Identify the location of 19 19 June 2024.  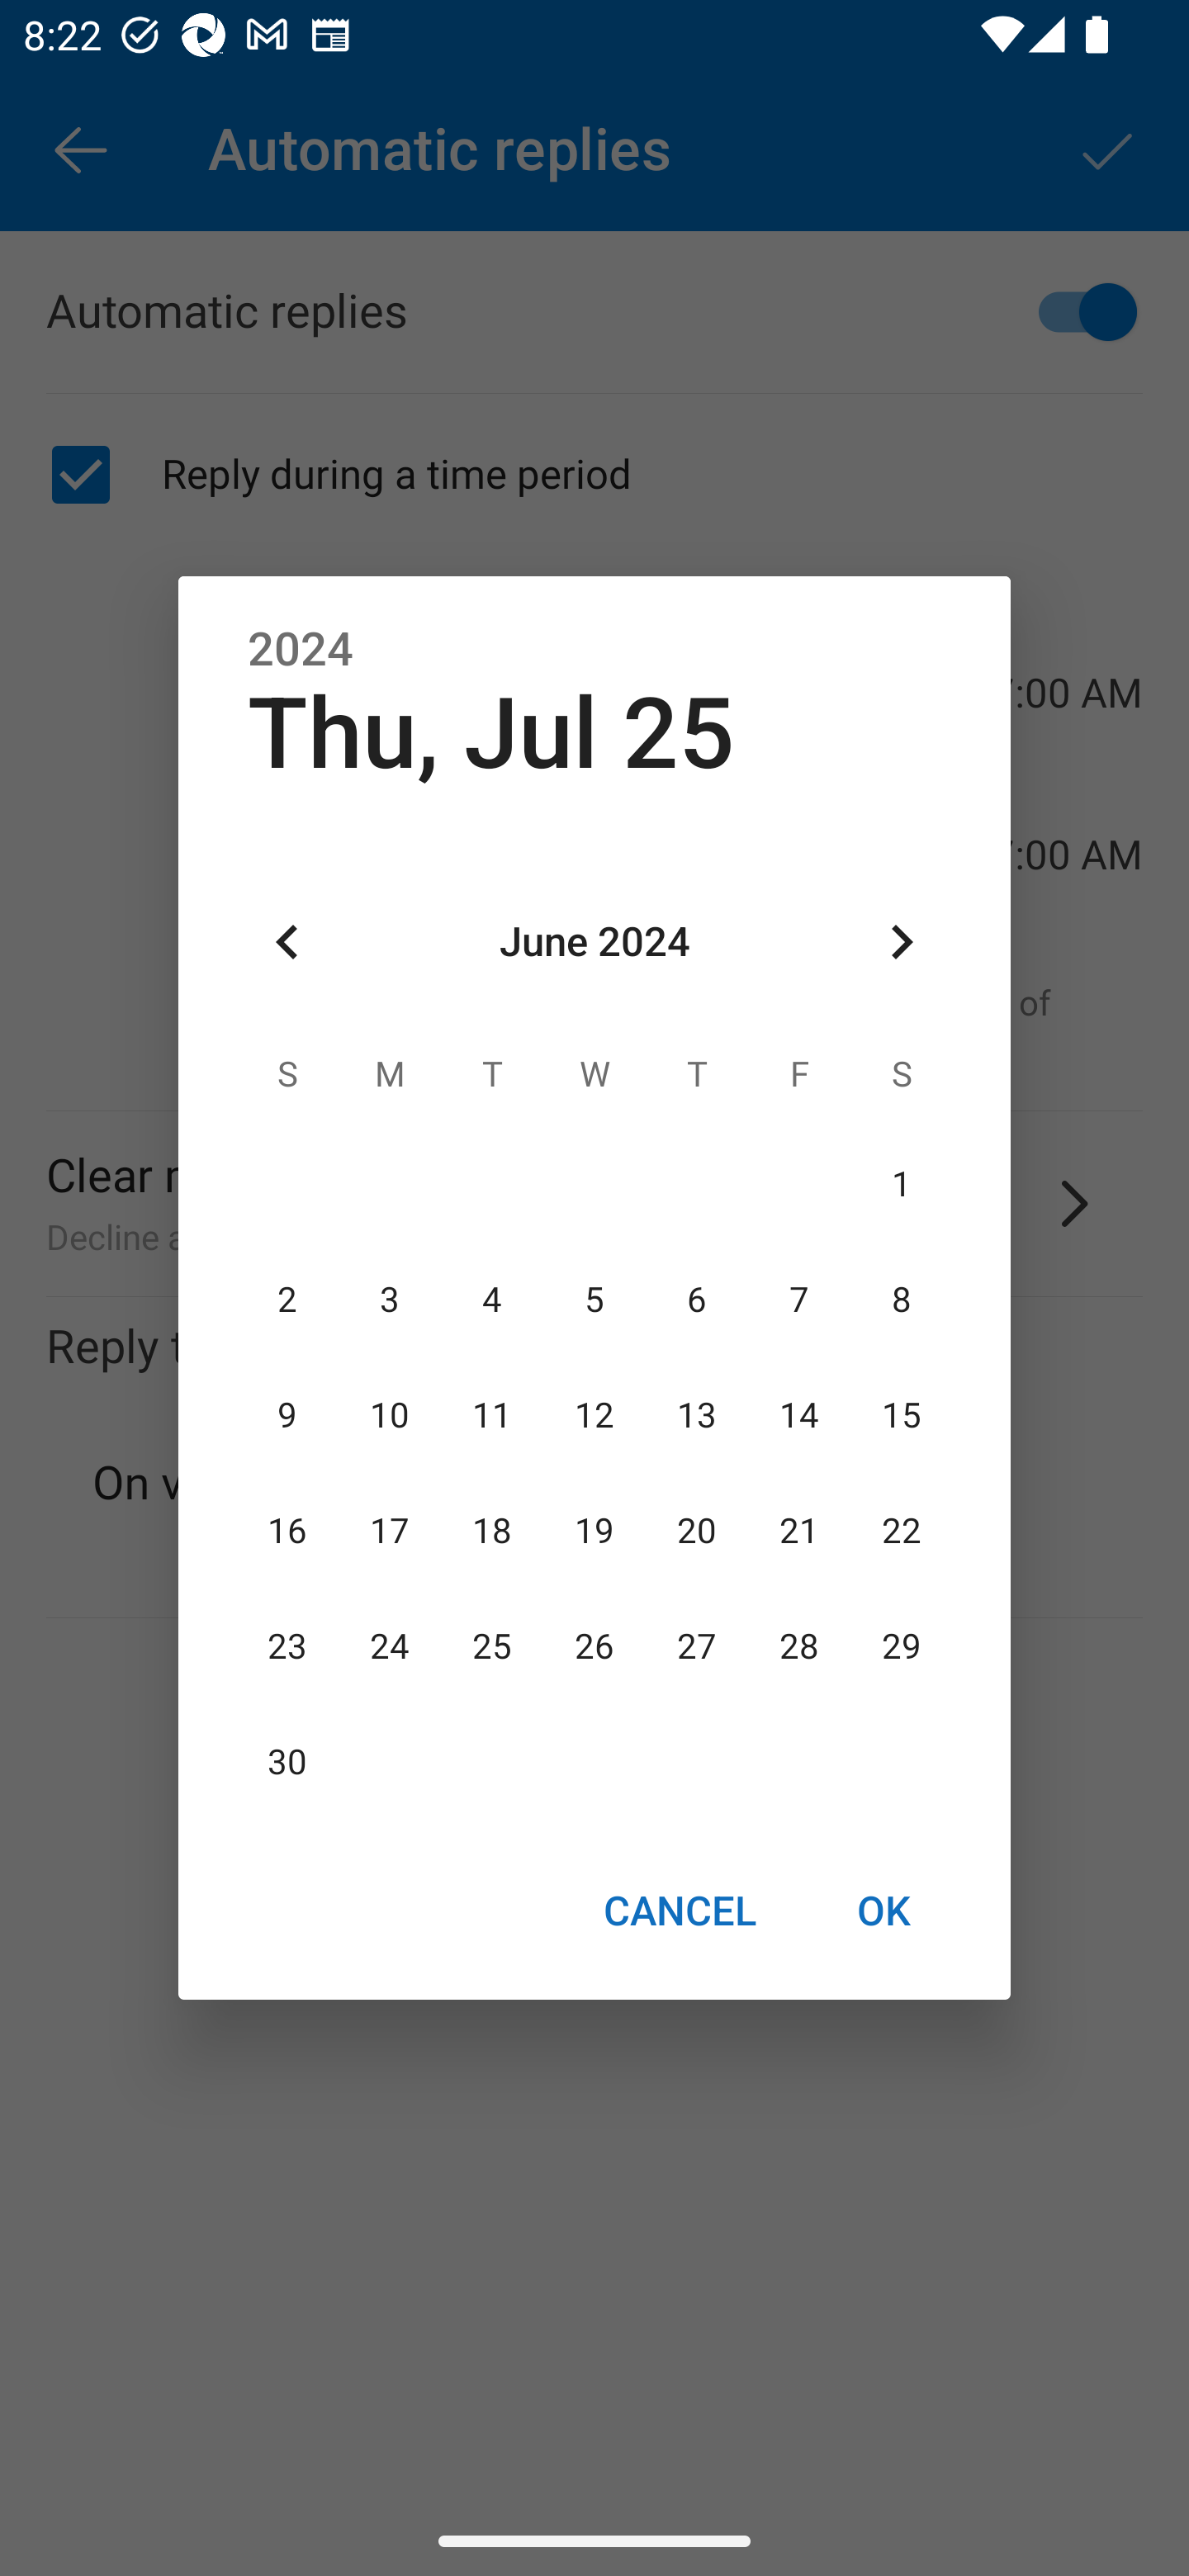
(594, 1531).